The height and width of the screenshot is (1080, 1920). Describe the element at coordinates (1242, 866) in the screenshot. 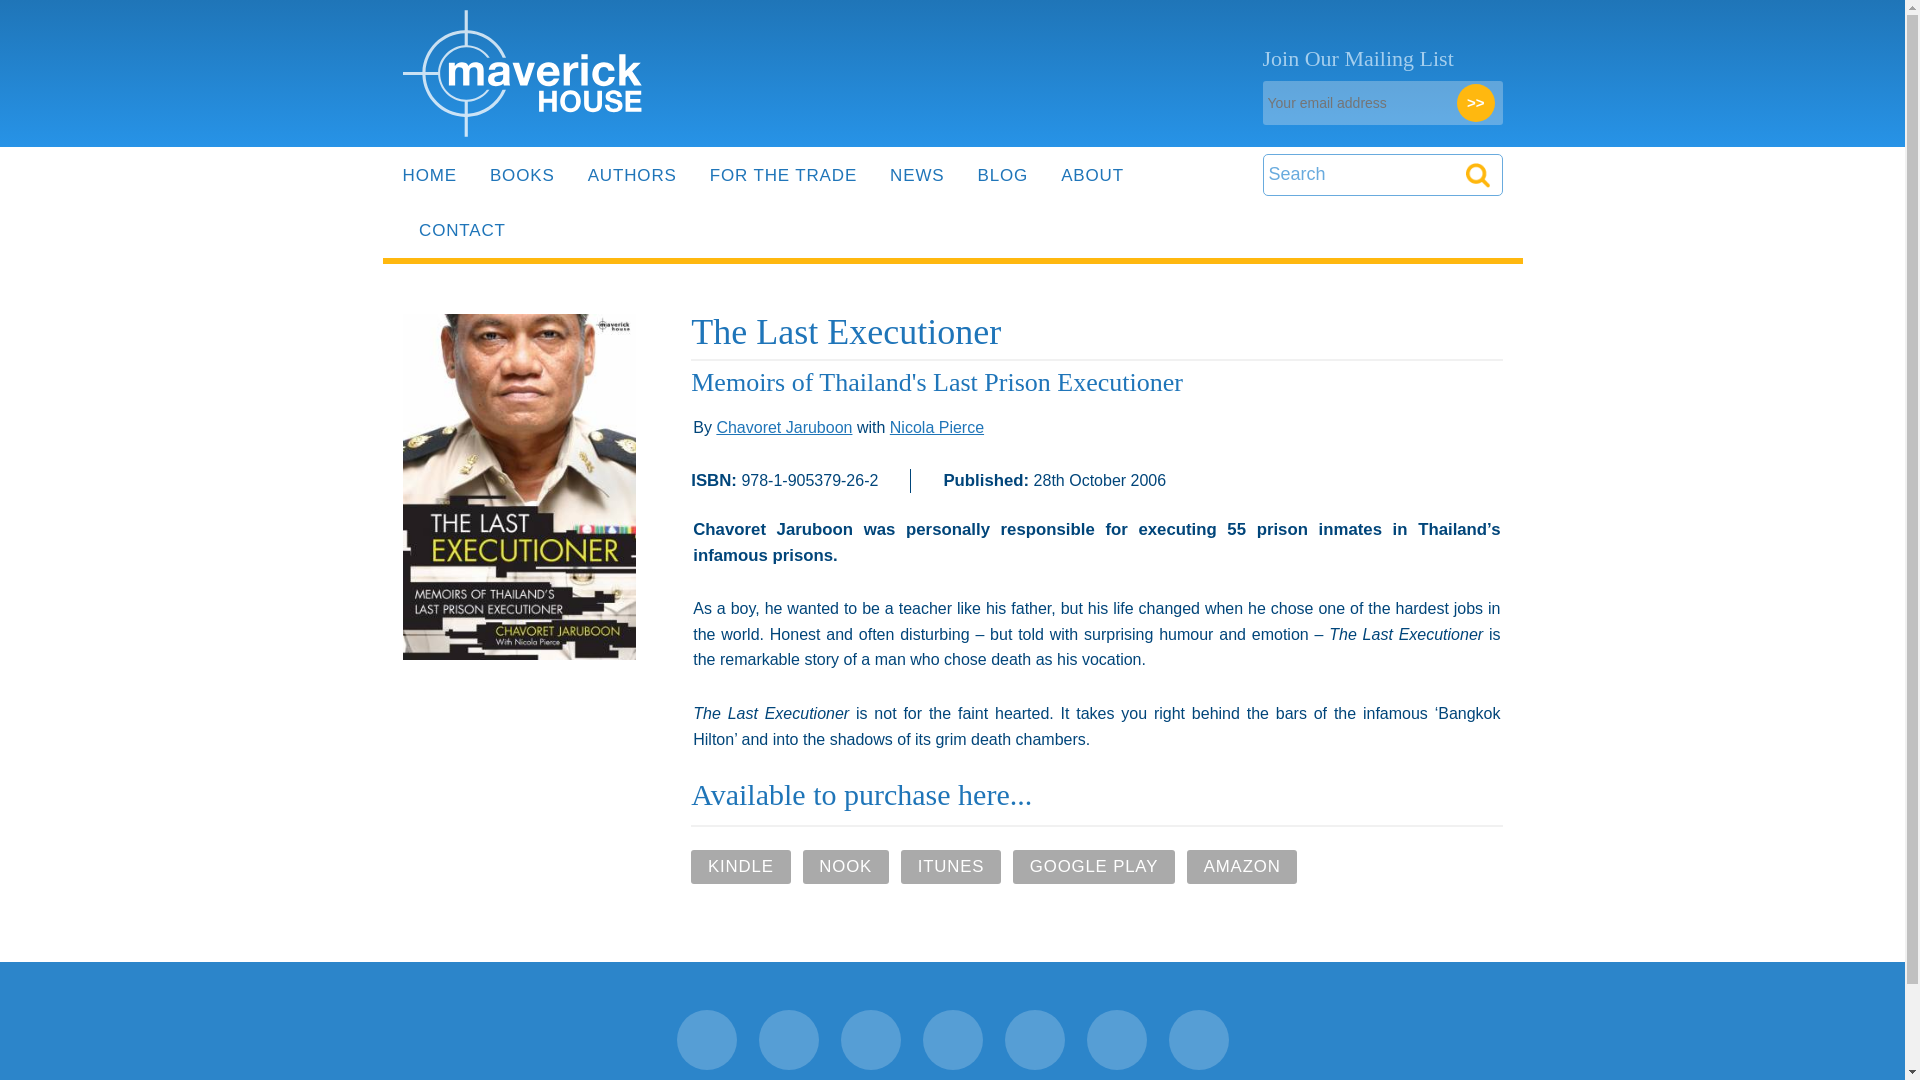

I see `AMAZON` at that location.